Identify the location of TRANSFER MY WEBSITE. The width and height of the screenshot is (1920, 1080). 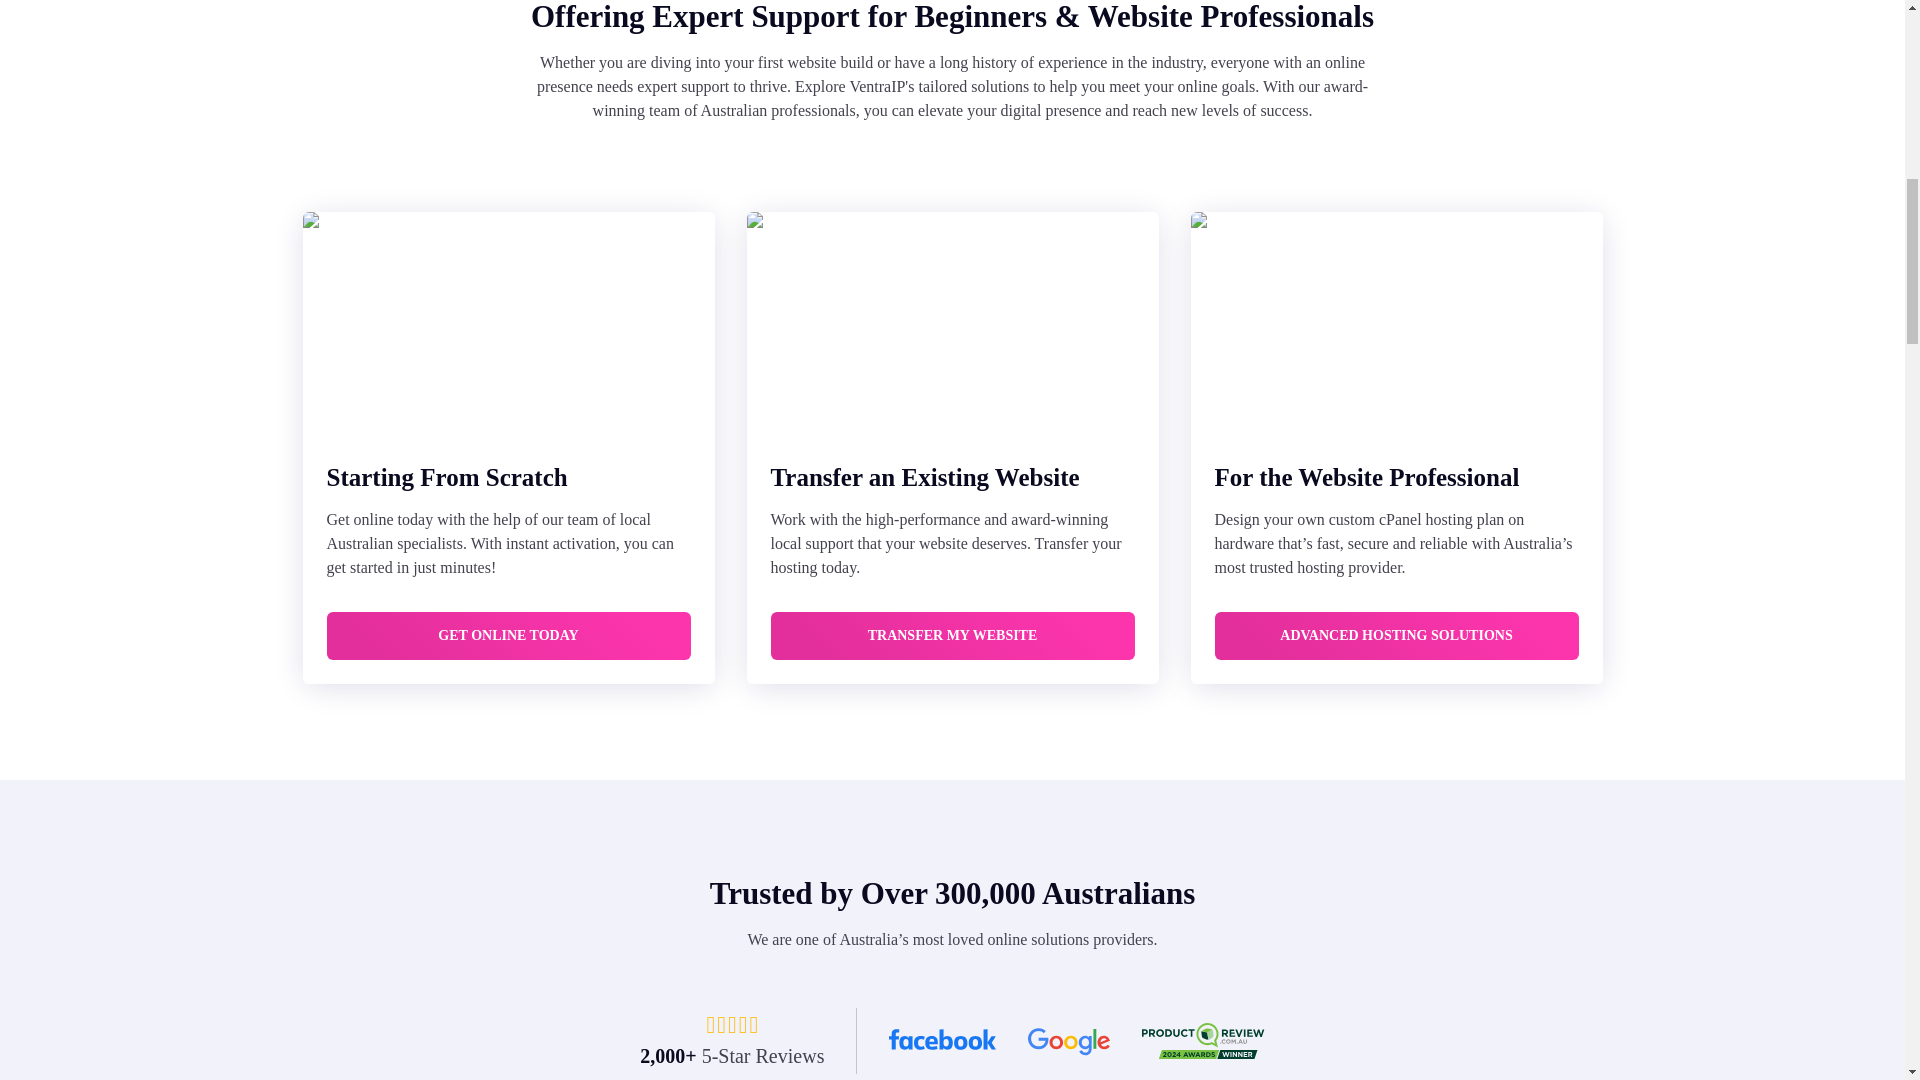
(952, 636).